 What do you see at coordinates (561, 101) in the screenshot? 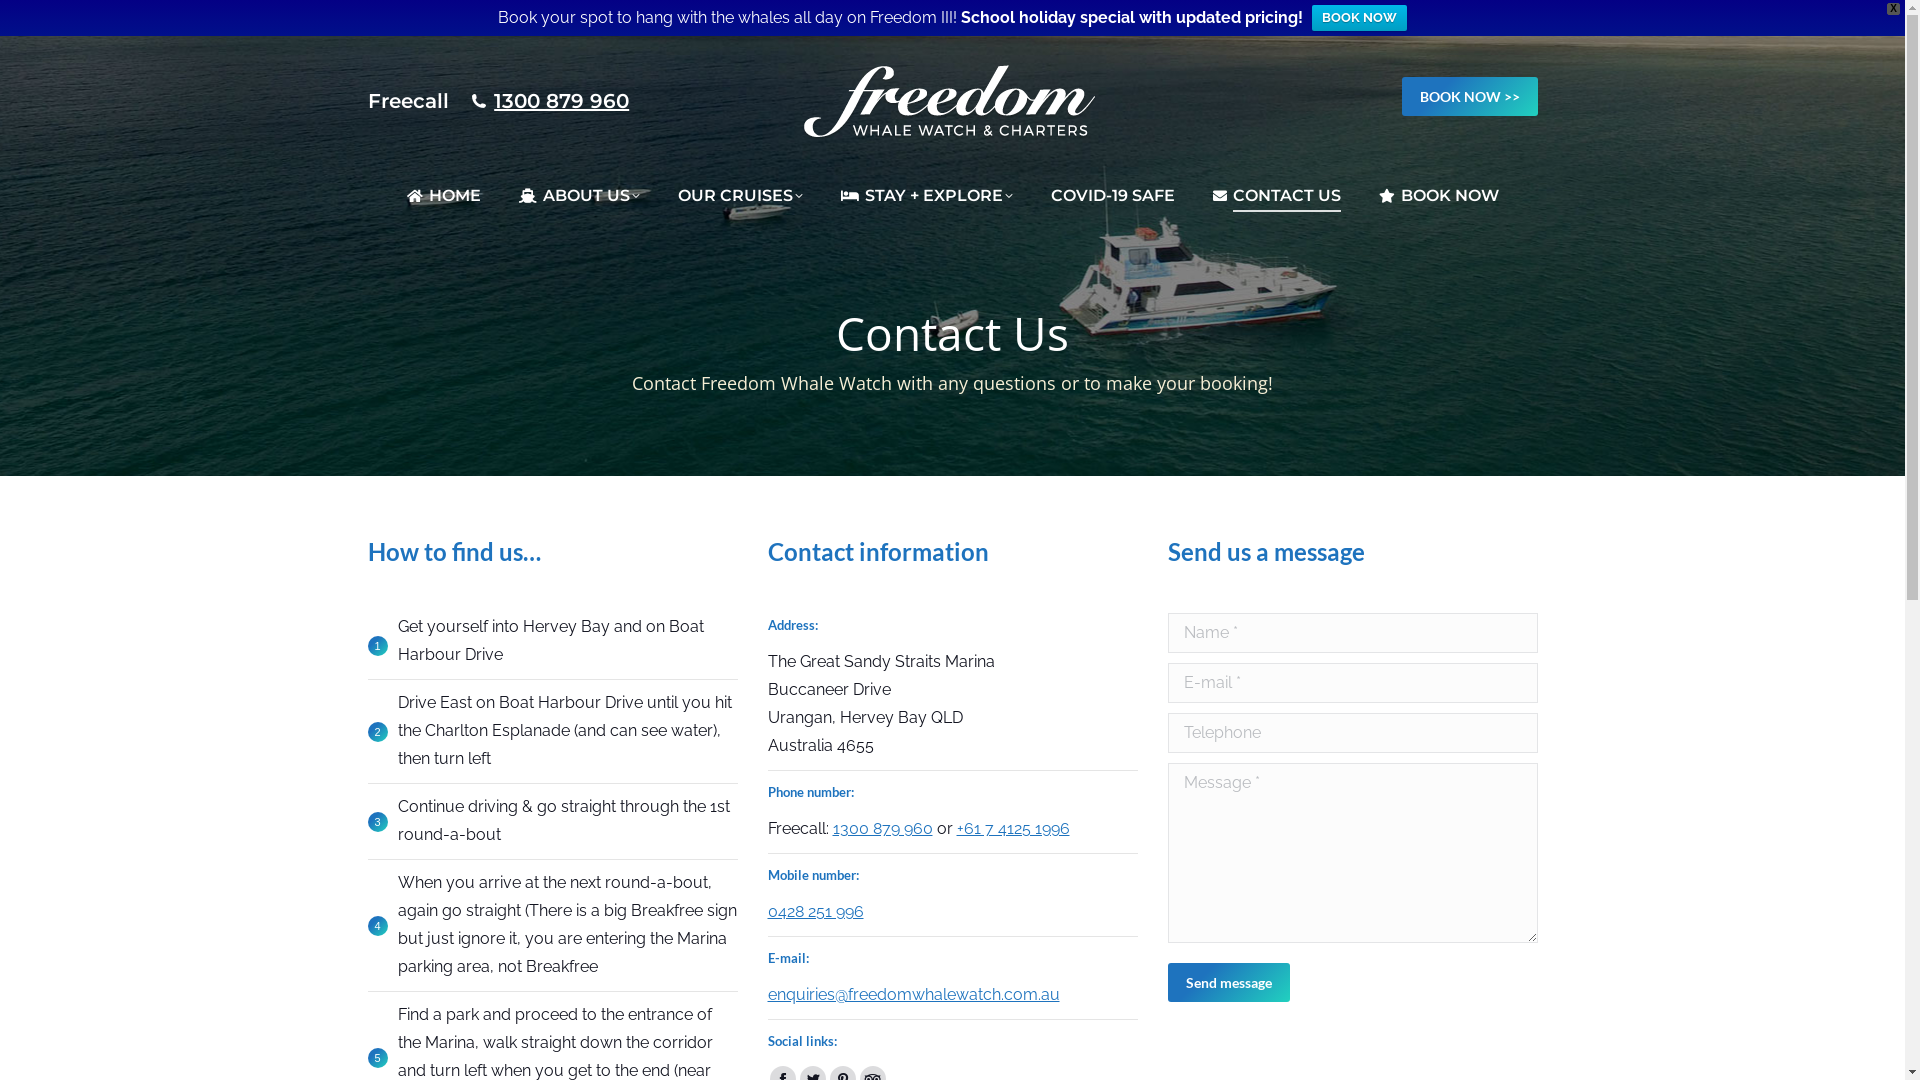
I see `1300 879 960` at bounding box center [561, 101].